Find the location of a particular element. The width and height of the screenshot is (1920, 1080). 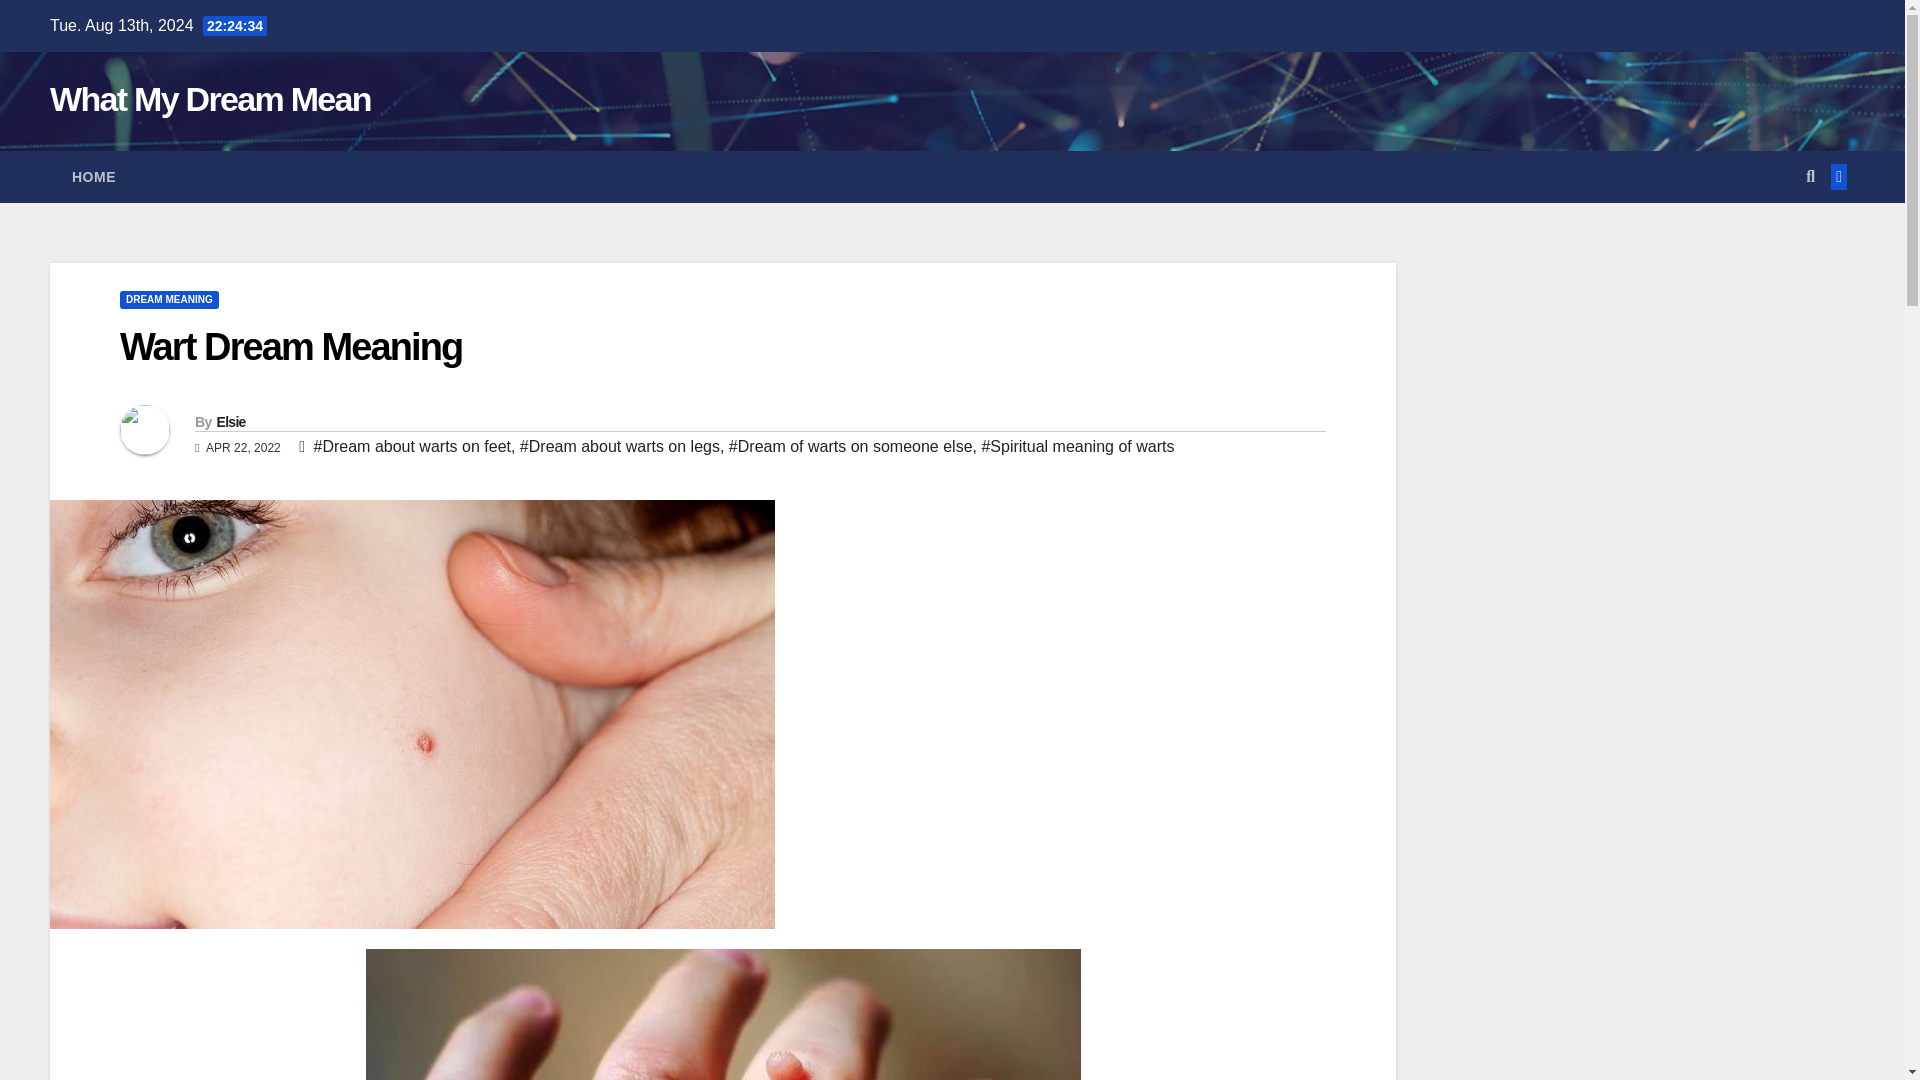

DREAM MEANING is located at coordinates (168, 299).